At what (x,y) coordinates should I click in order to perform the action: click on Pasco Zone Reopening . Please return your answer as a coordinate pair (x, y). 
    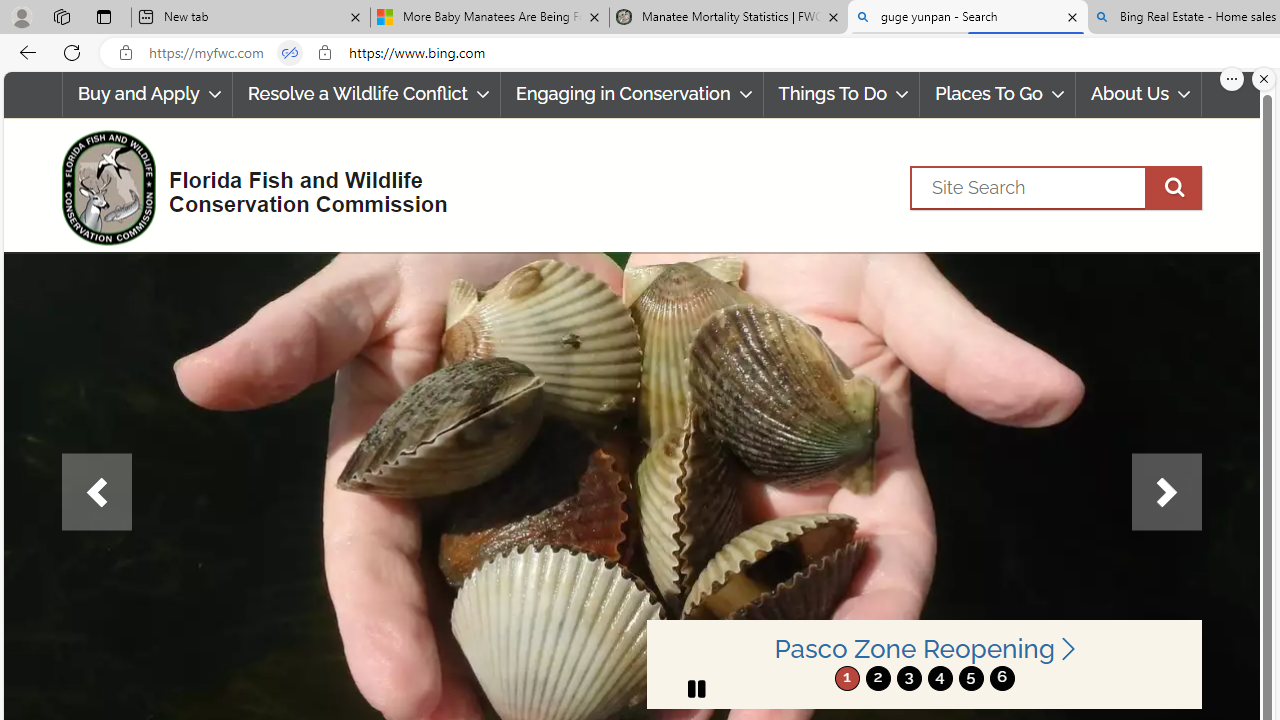
    Looking at the image, I should click on (924, 650).